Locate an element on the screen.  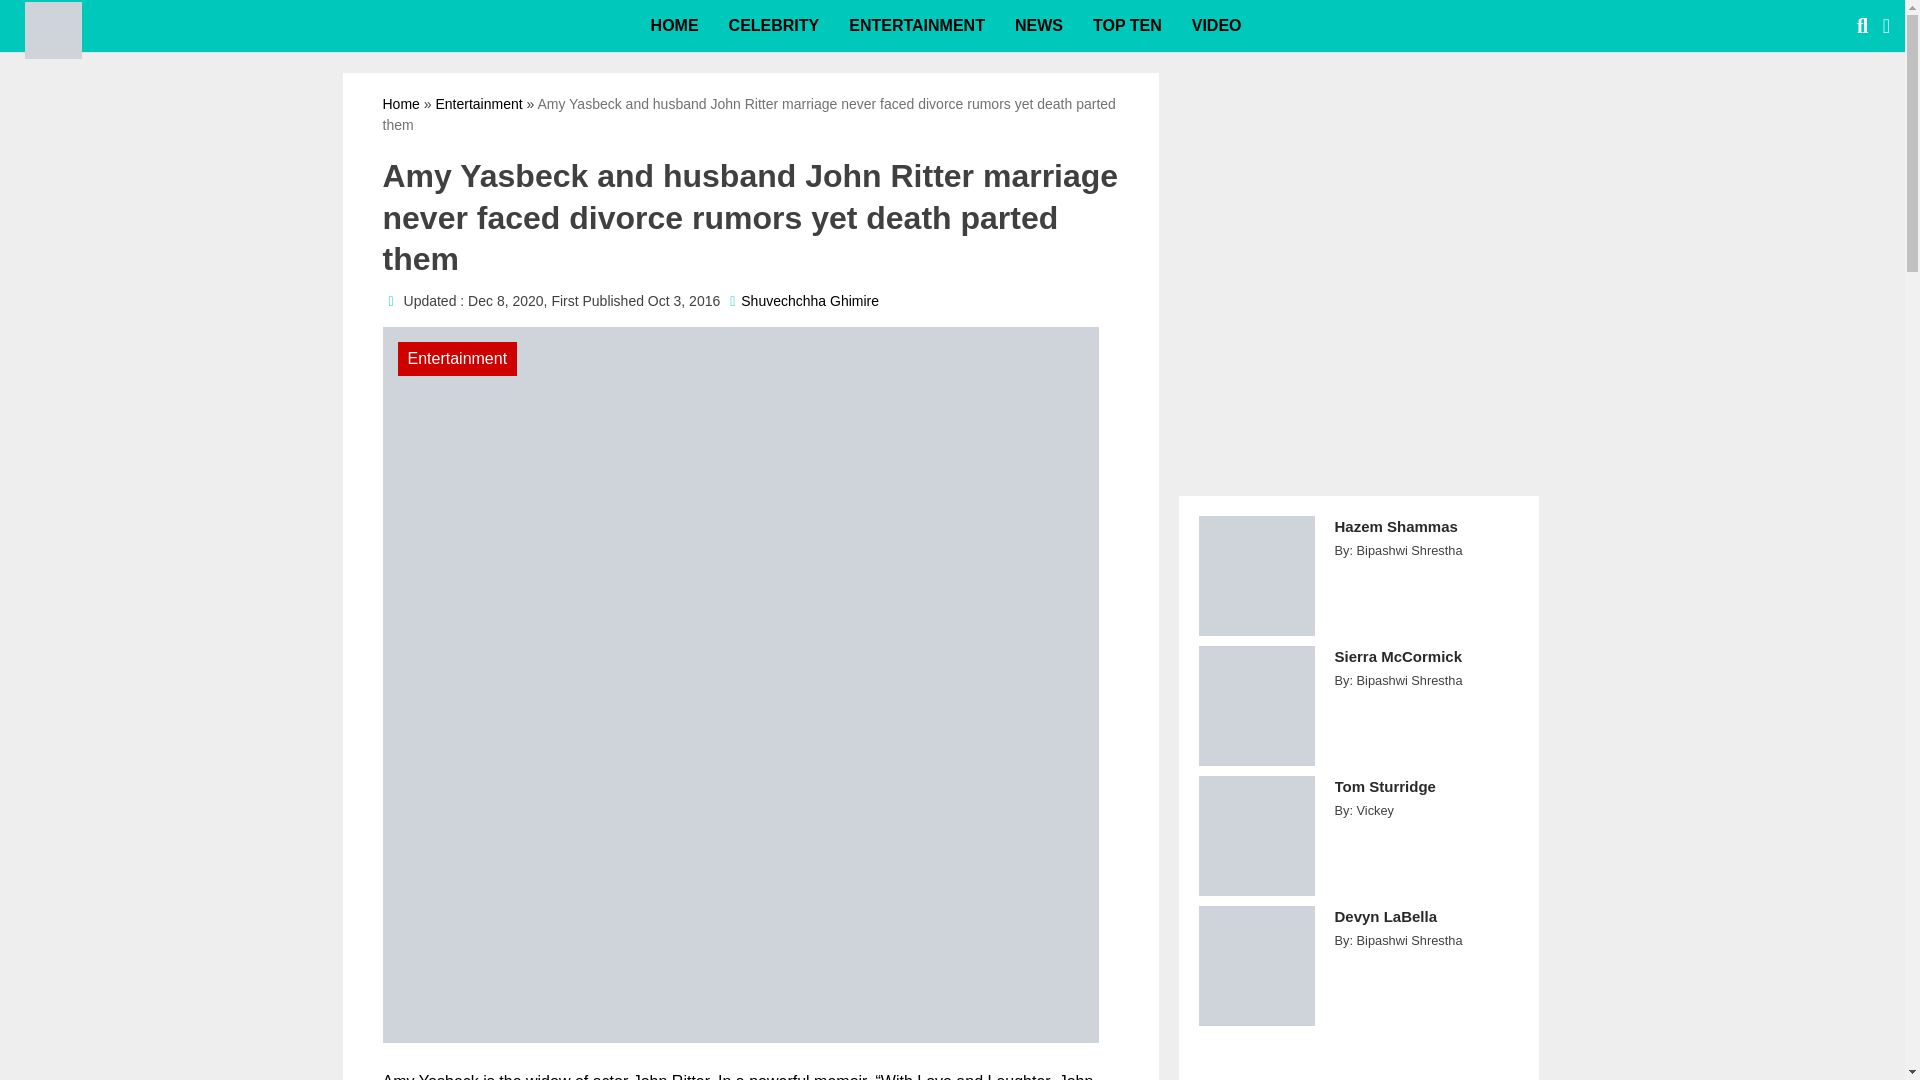
HOME is located at coordinates (674, 26).